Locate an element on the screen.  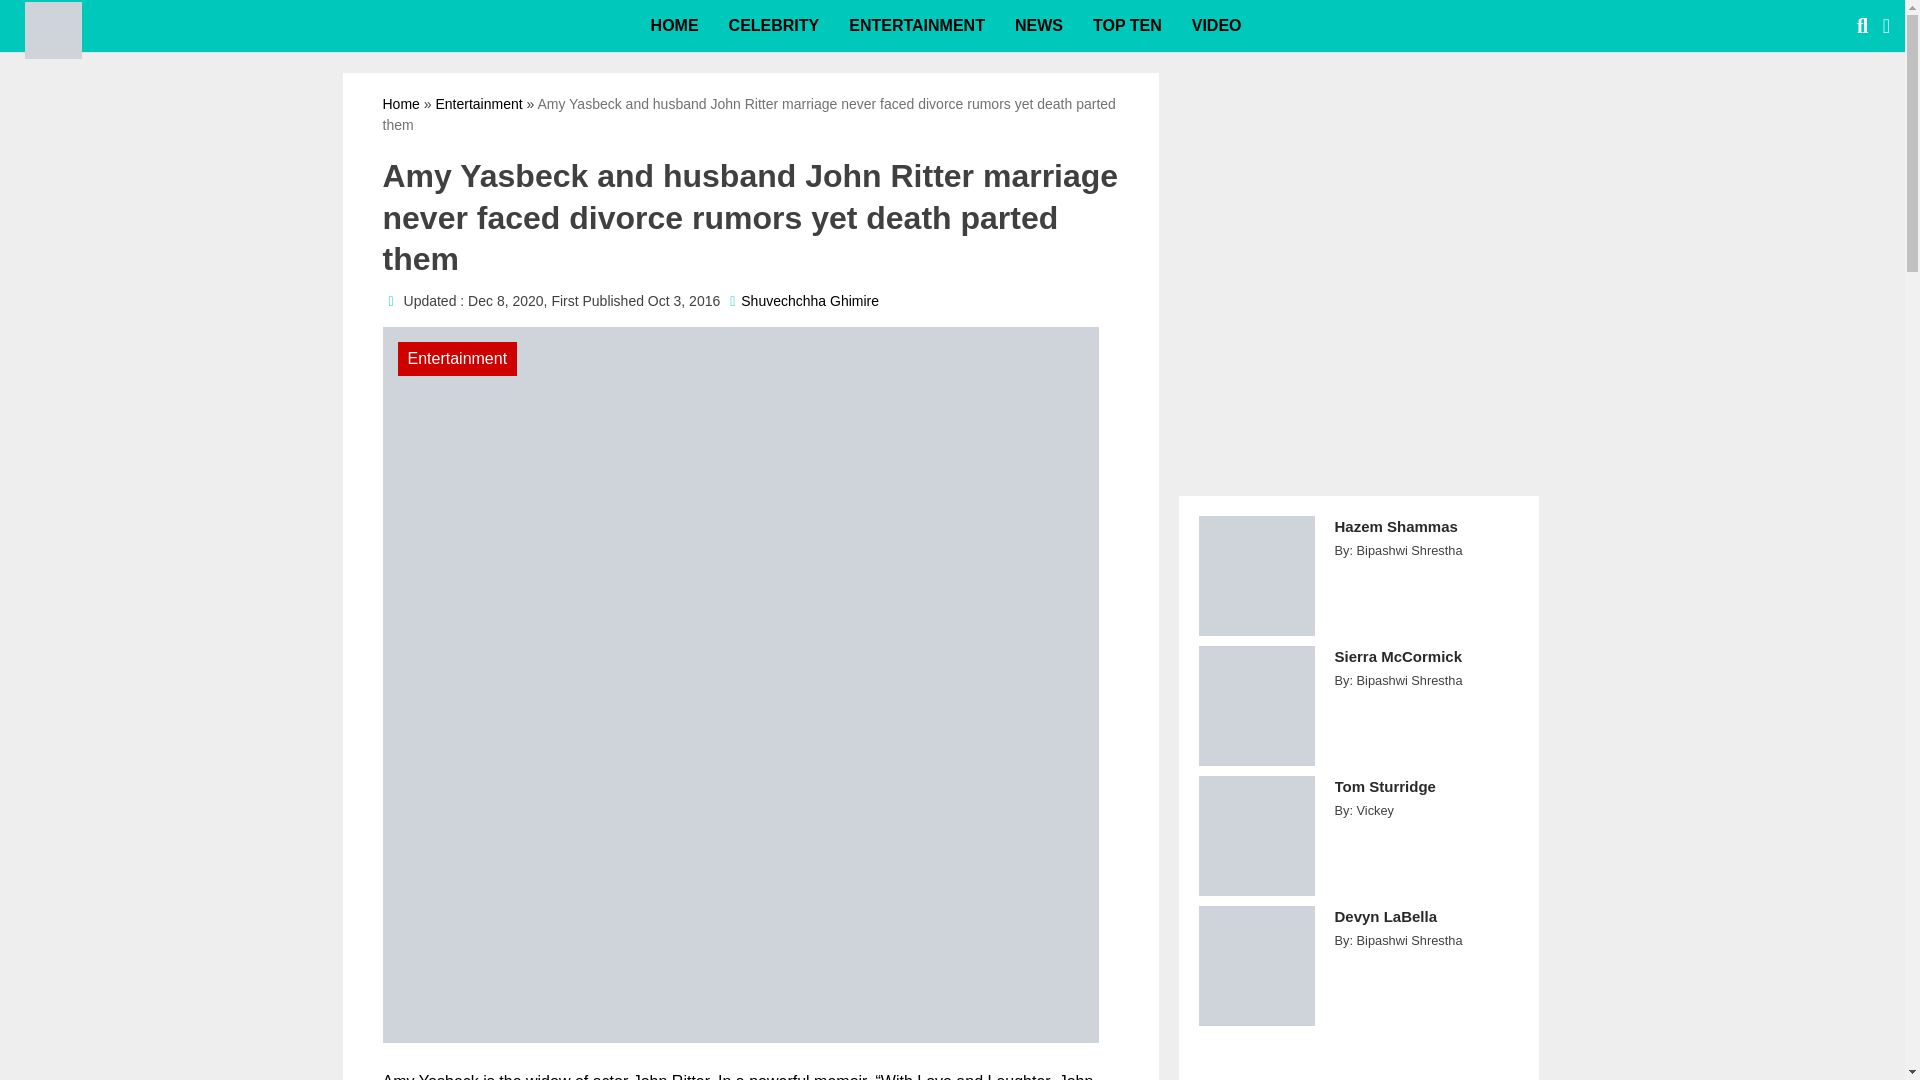
HOME is located at coordinates (674, 26).